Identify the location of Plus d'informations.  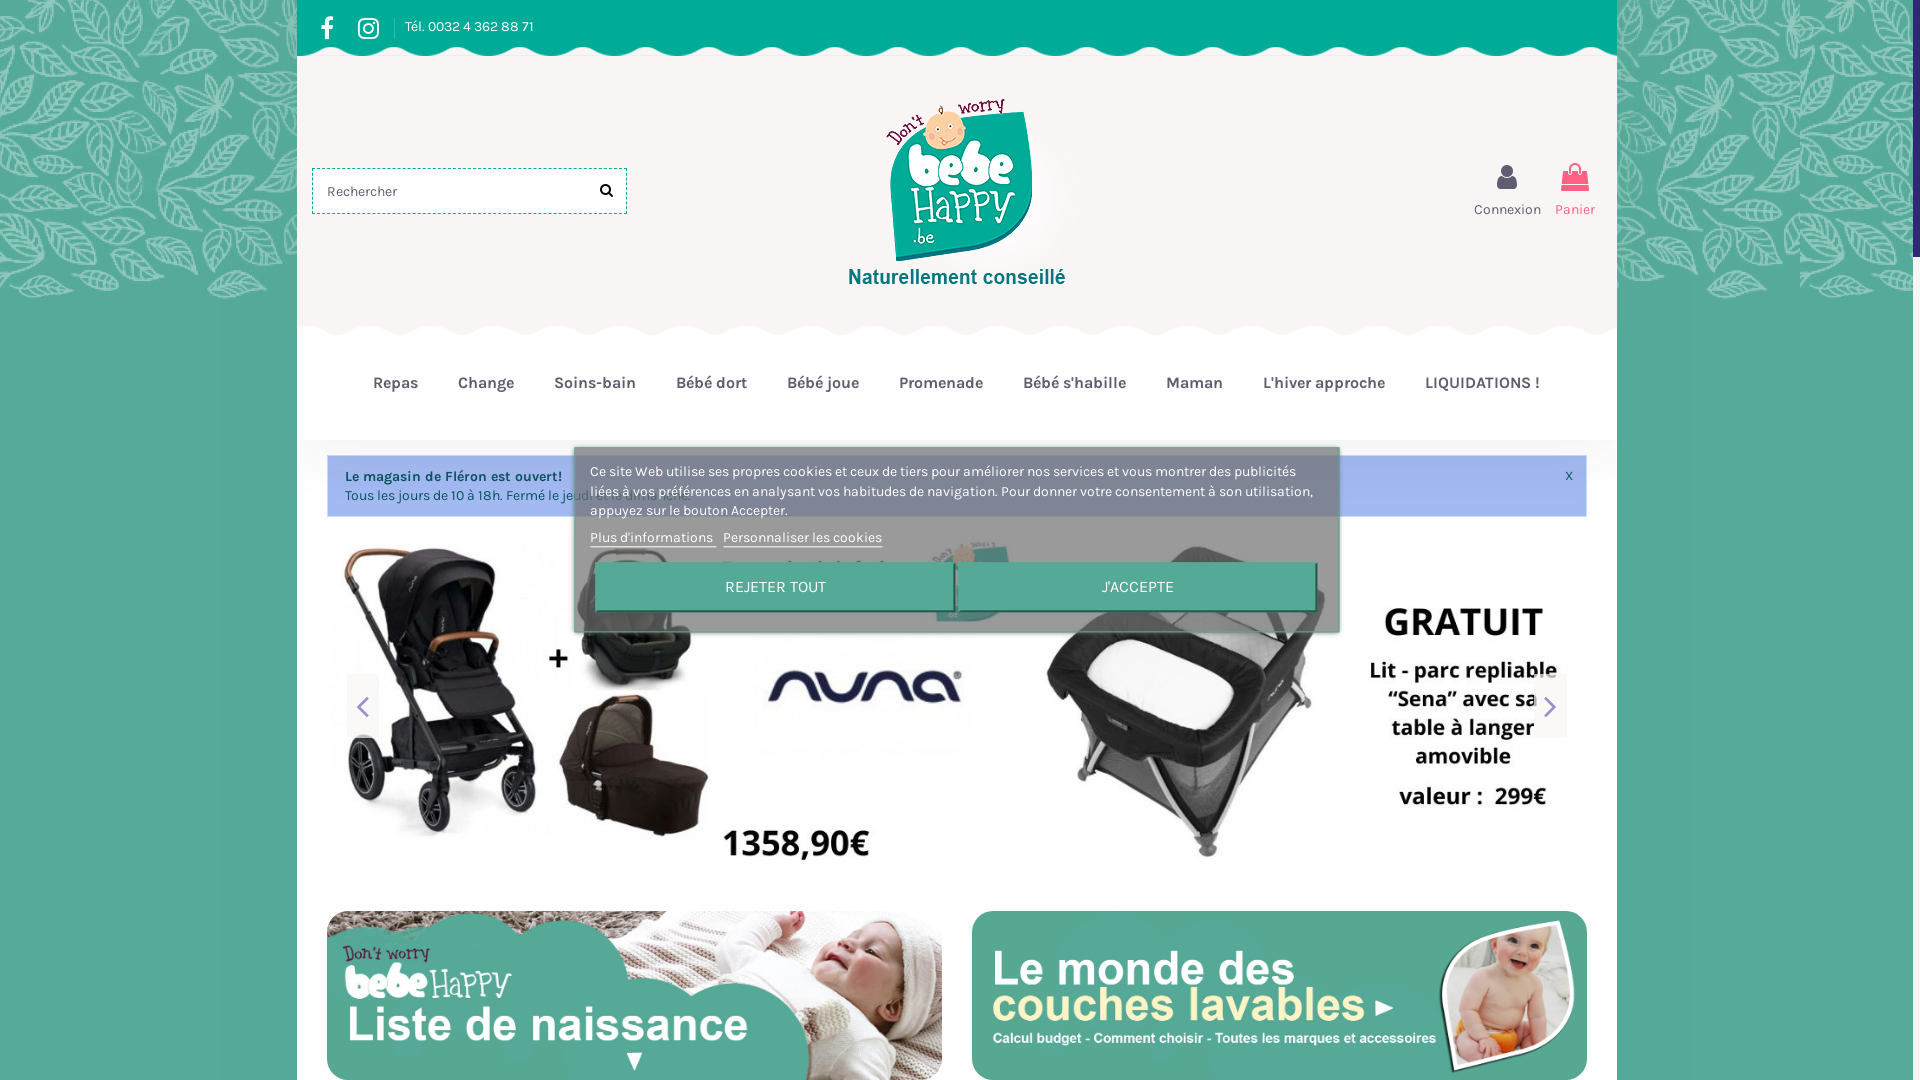
(653, 538).